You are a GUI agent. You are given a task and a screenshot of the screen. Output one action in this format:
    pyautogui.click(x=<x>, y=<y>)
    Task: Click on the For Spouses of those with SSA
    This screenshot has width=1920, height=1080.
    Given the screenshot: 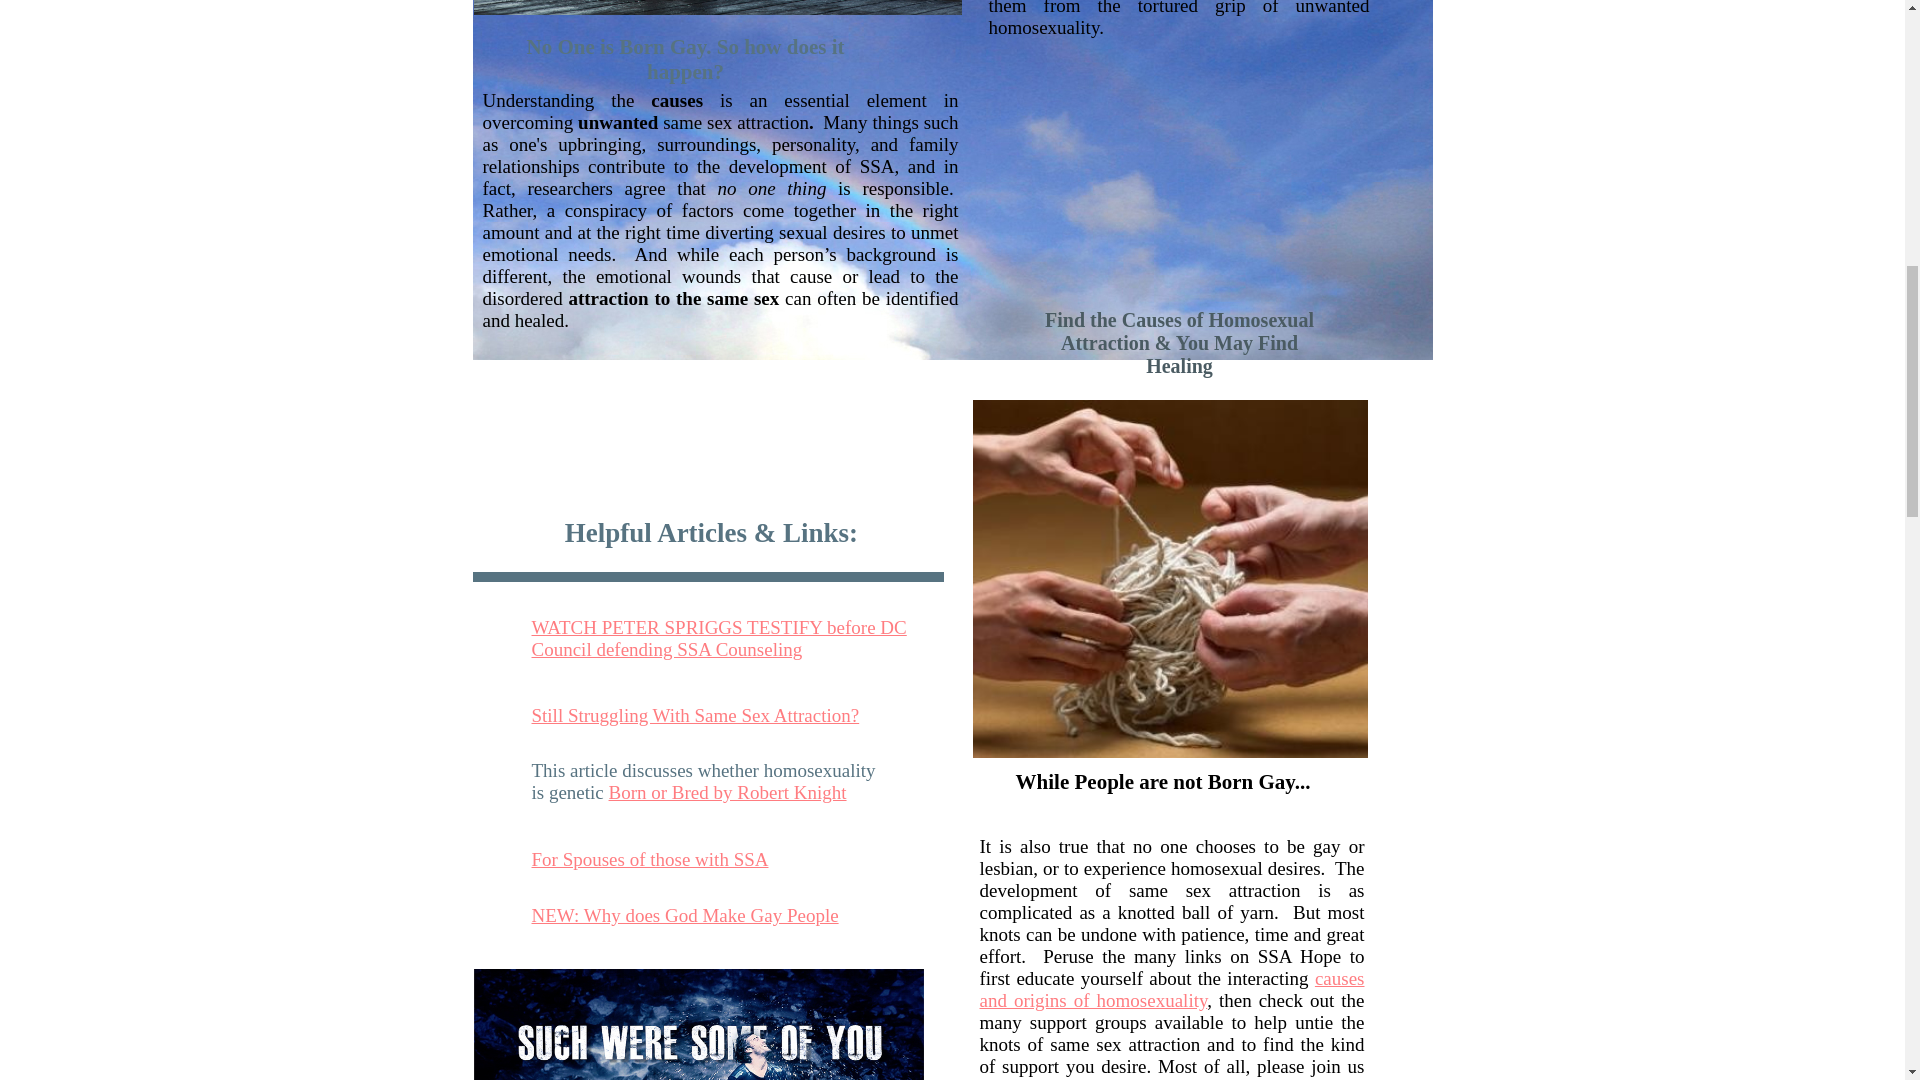 What is the action you would take?
    pyautogui.click(x=650, y=859)
    